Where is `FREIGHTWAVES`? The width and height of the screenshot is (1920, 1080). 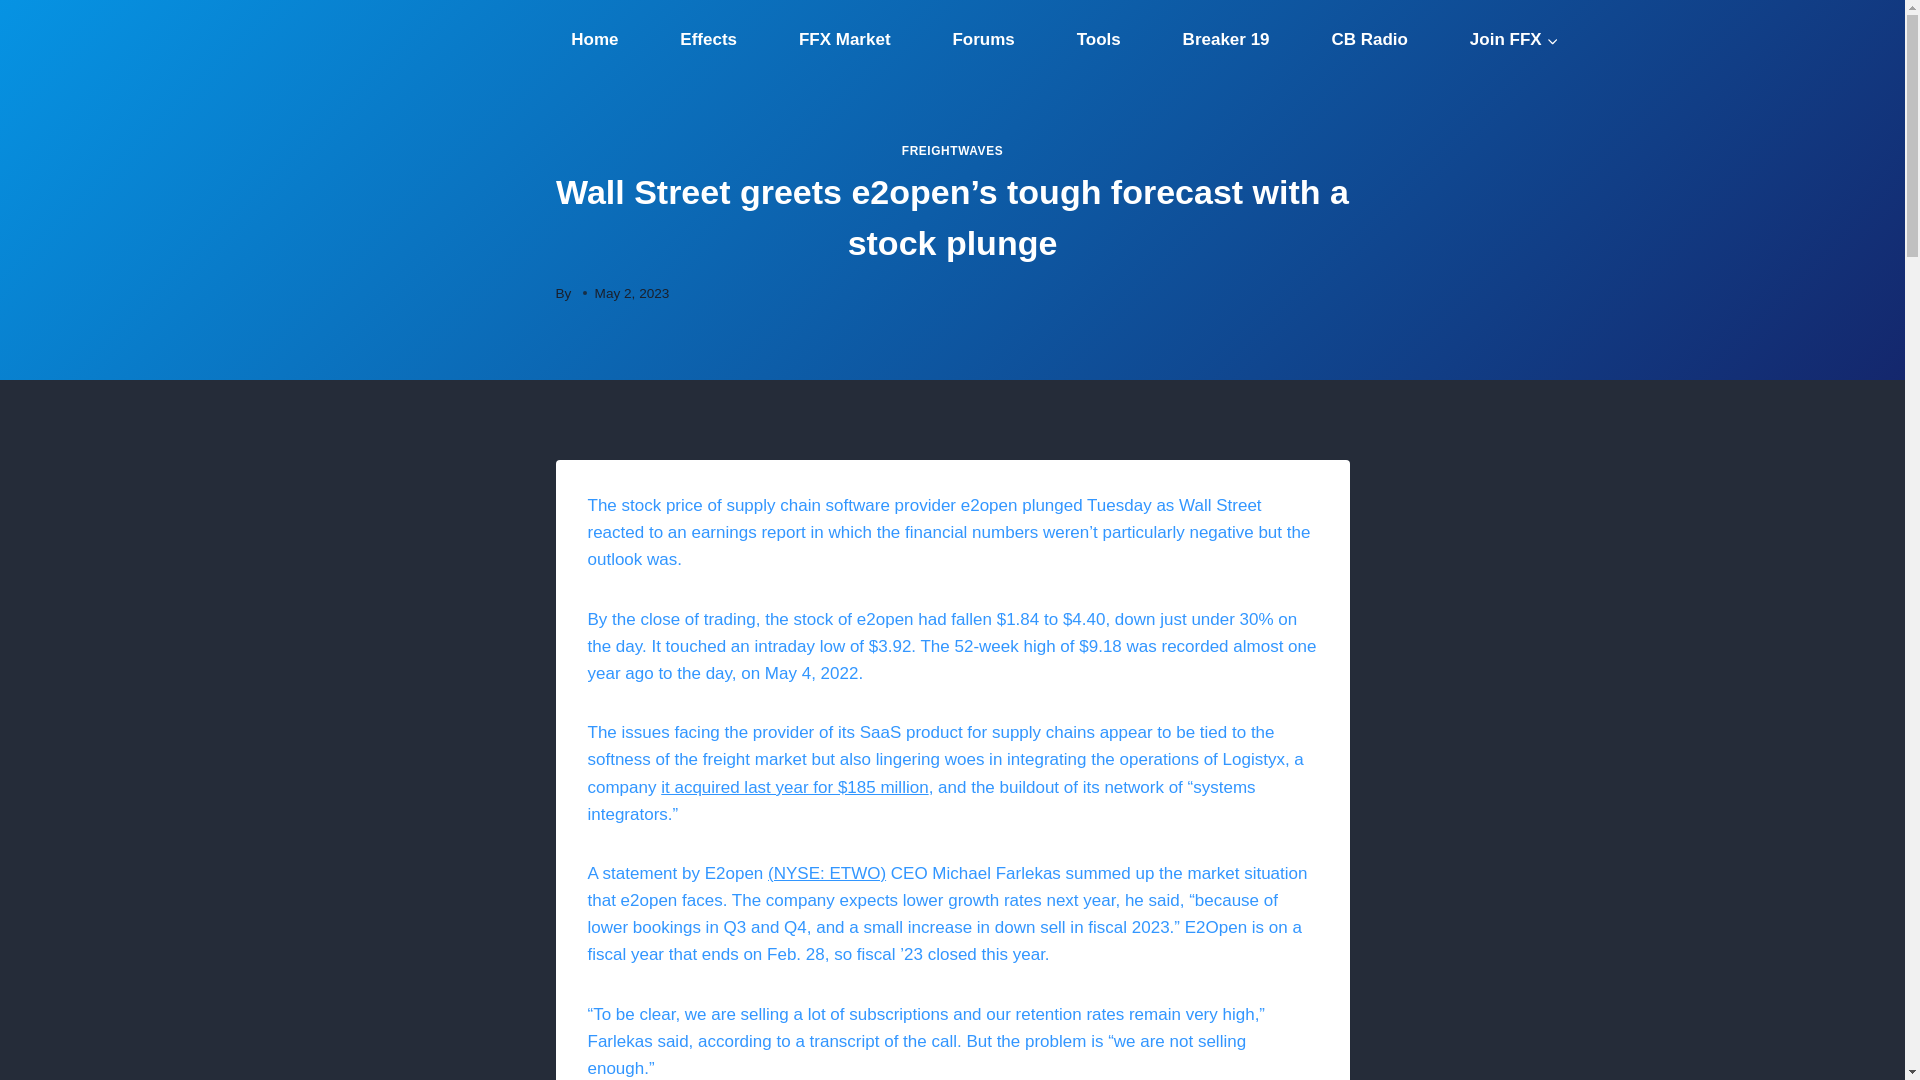
FREIGHTWAVES is located at coordinates (952, 150).